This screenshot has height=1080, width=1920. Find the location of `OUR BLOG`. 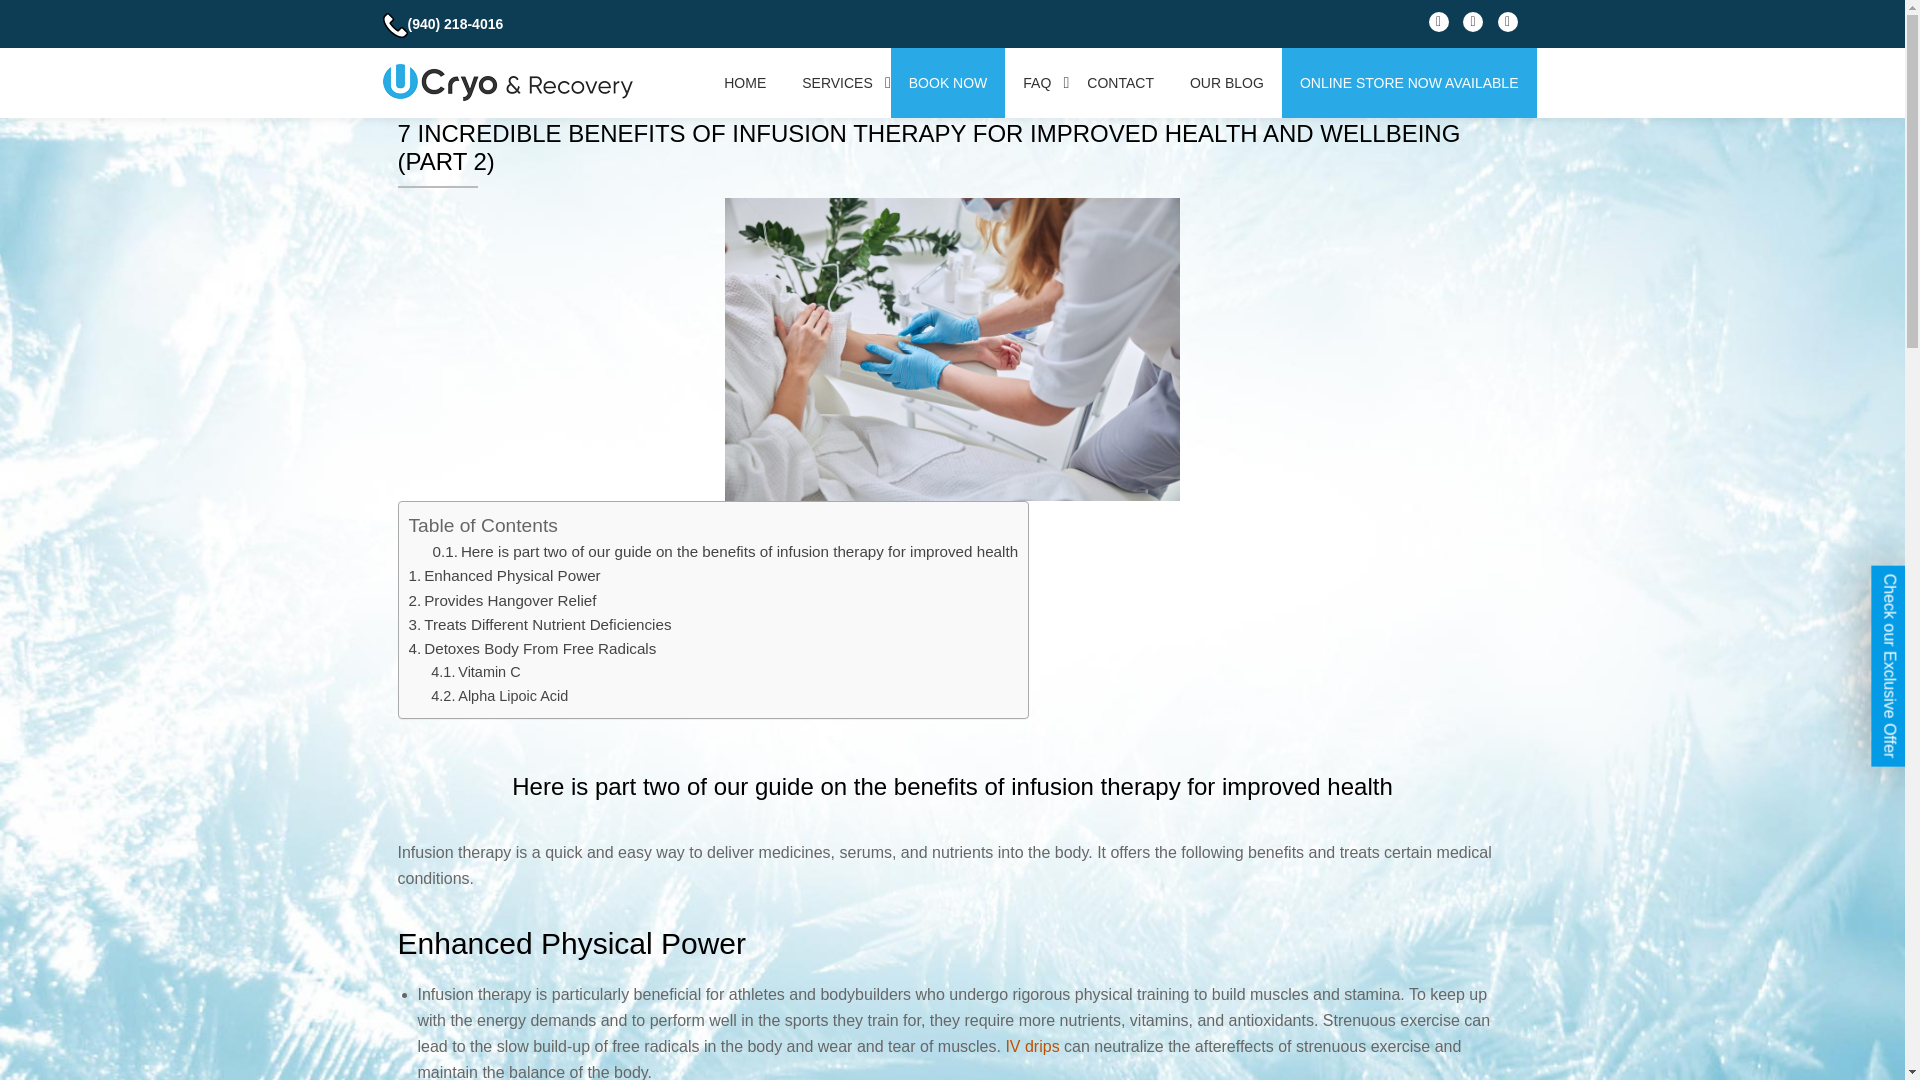

OUR BLOG is located at coordinates (1226, 82).